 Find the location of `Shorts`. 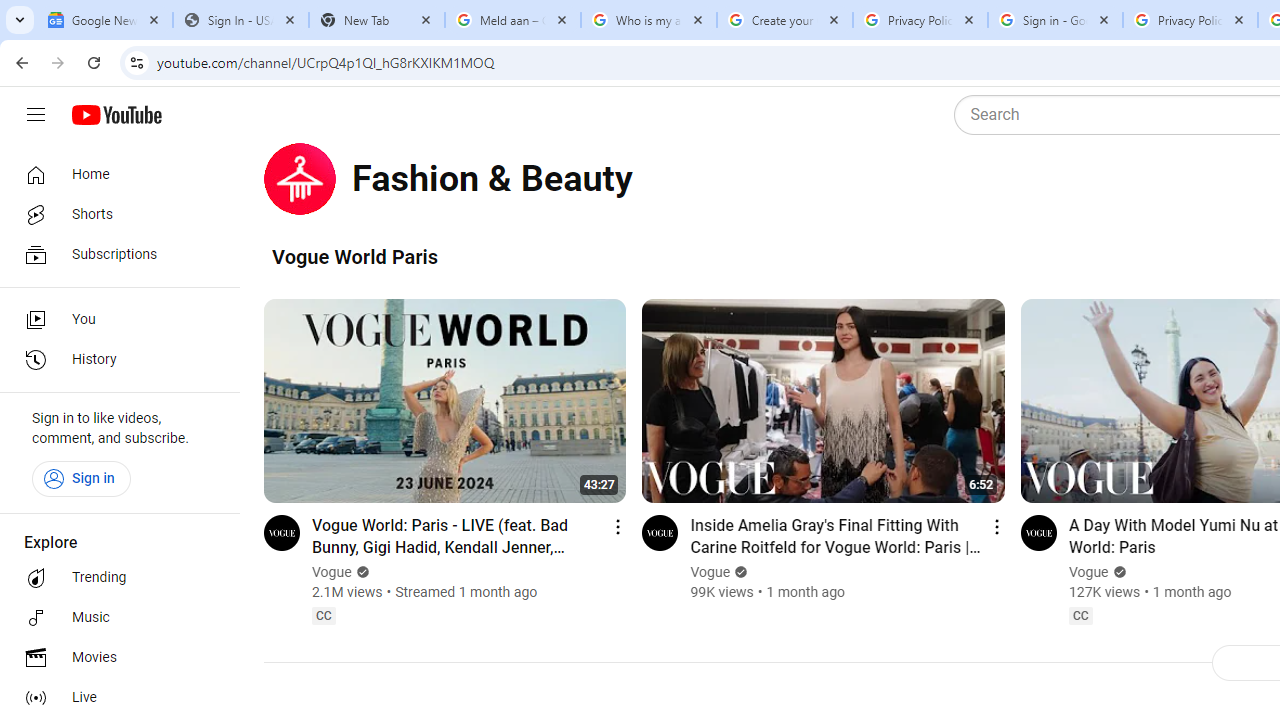

Shorts is located at coordinates (114, 214).